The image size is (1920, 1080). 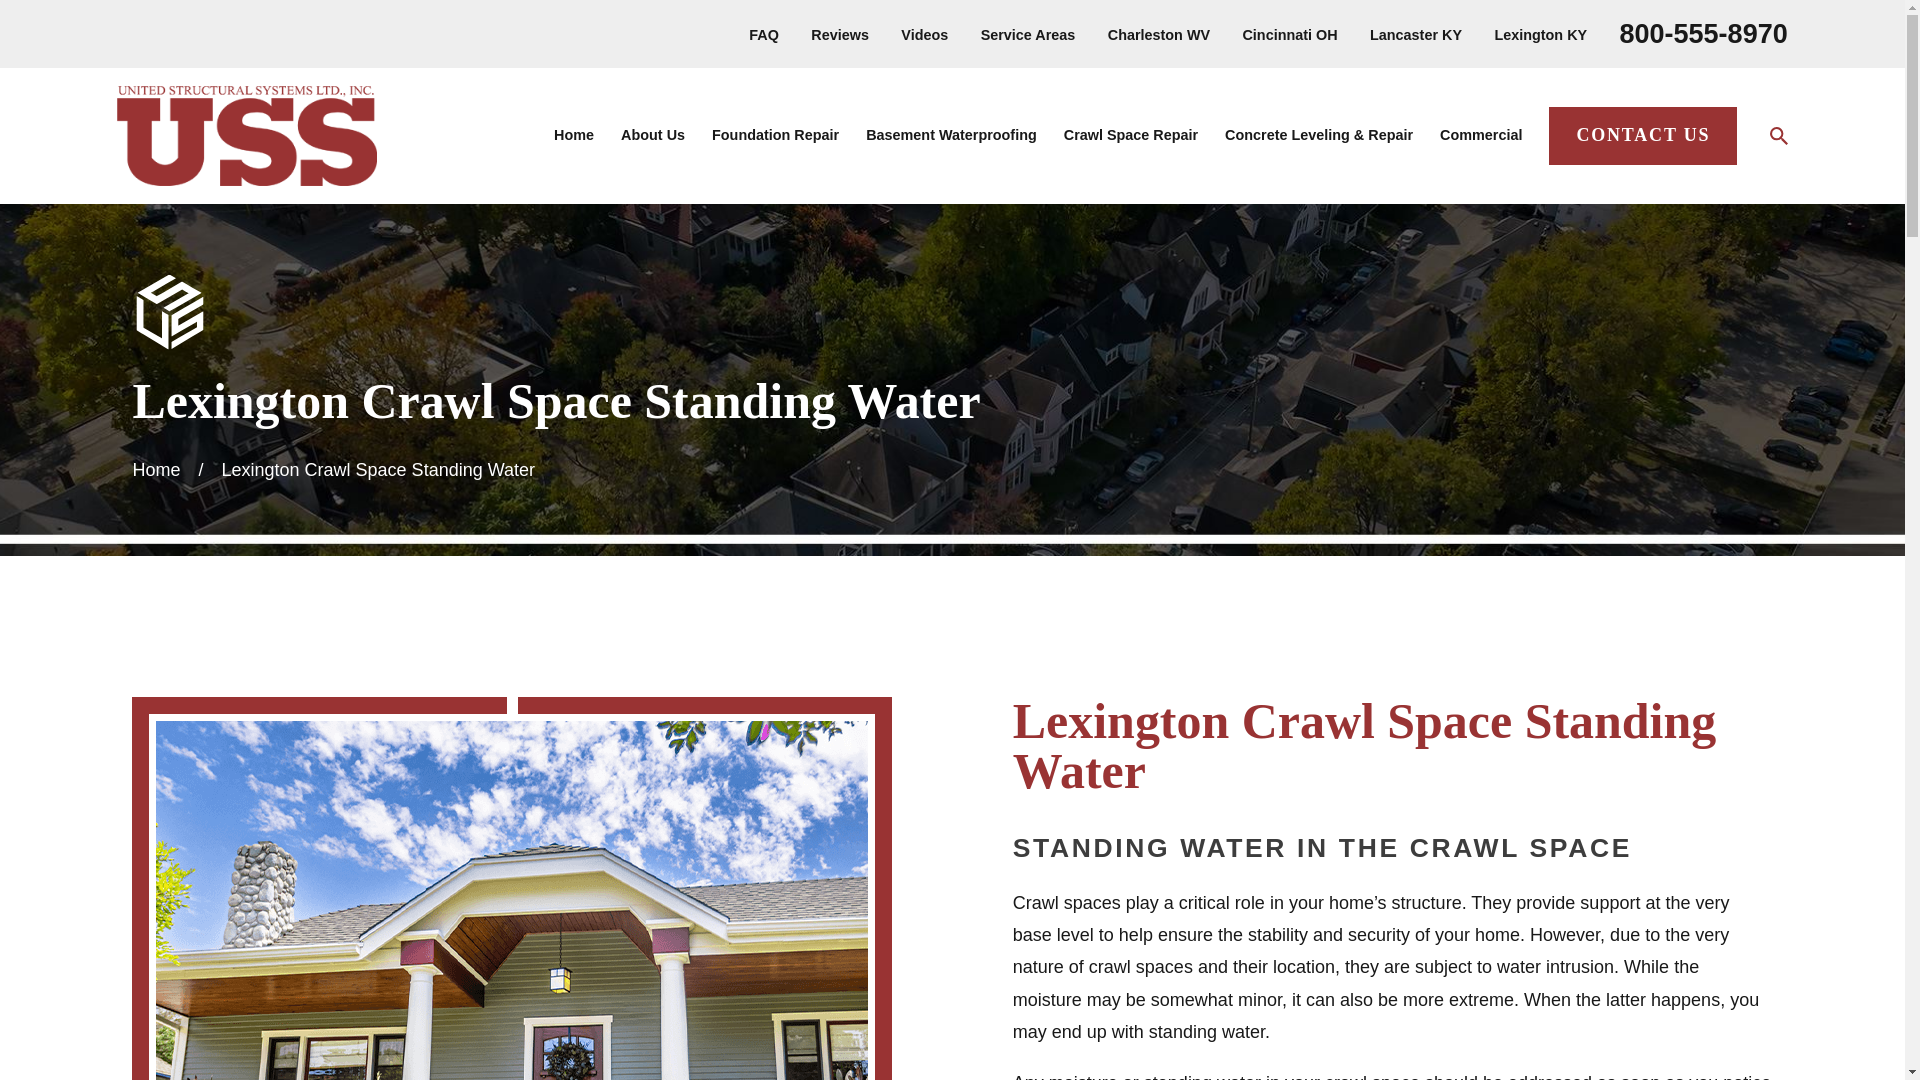 I want to click on Basement Waterproofing, so click(x=950, y=136).